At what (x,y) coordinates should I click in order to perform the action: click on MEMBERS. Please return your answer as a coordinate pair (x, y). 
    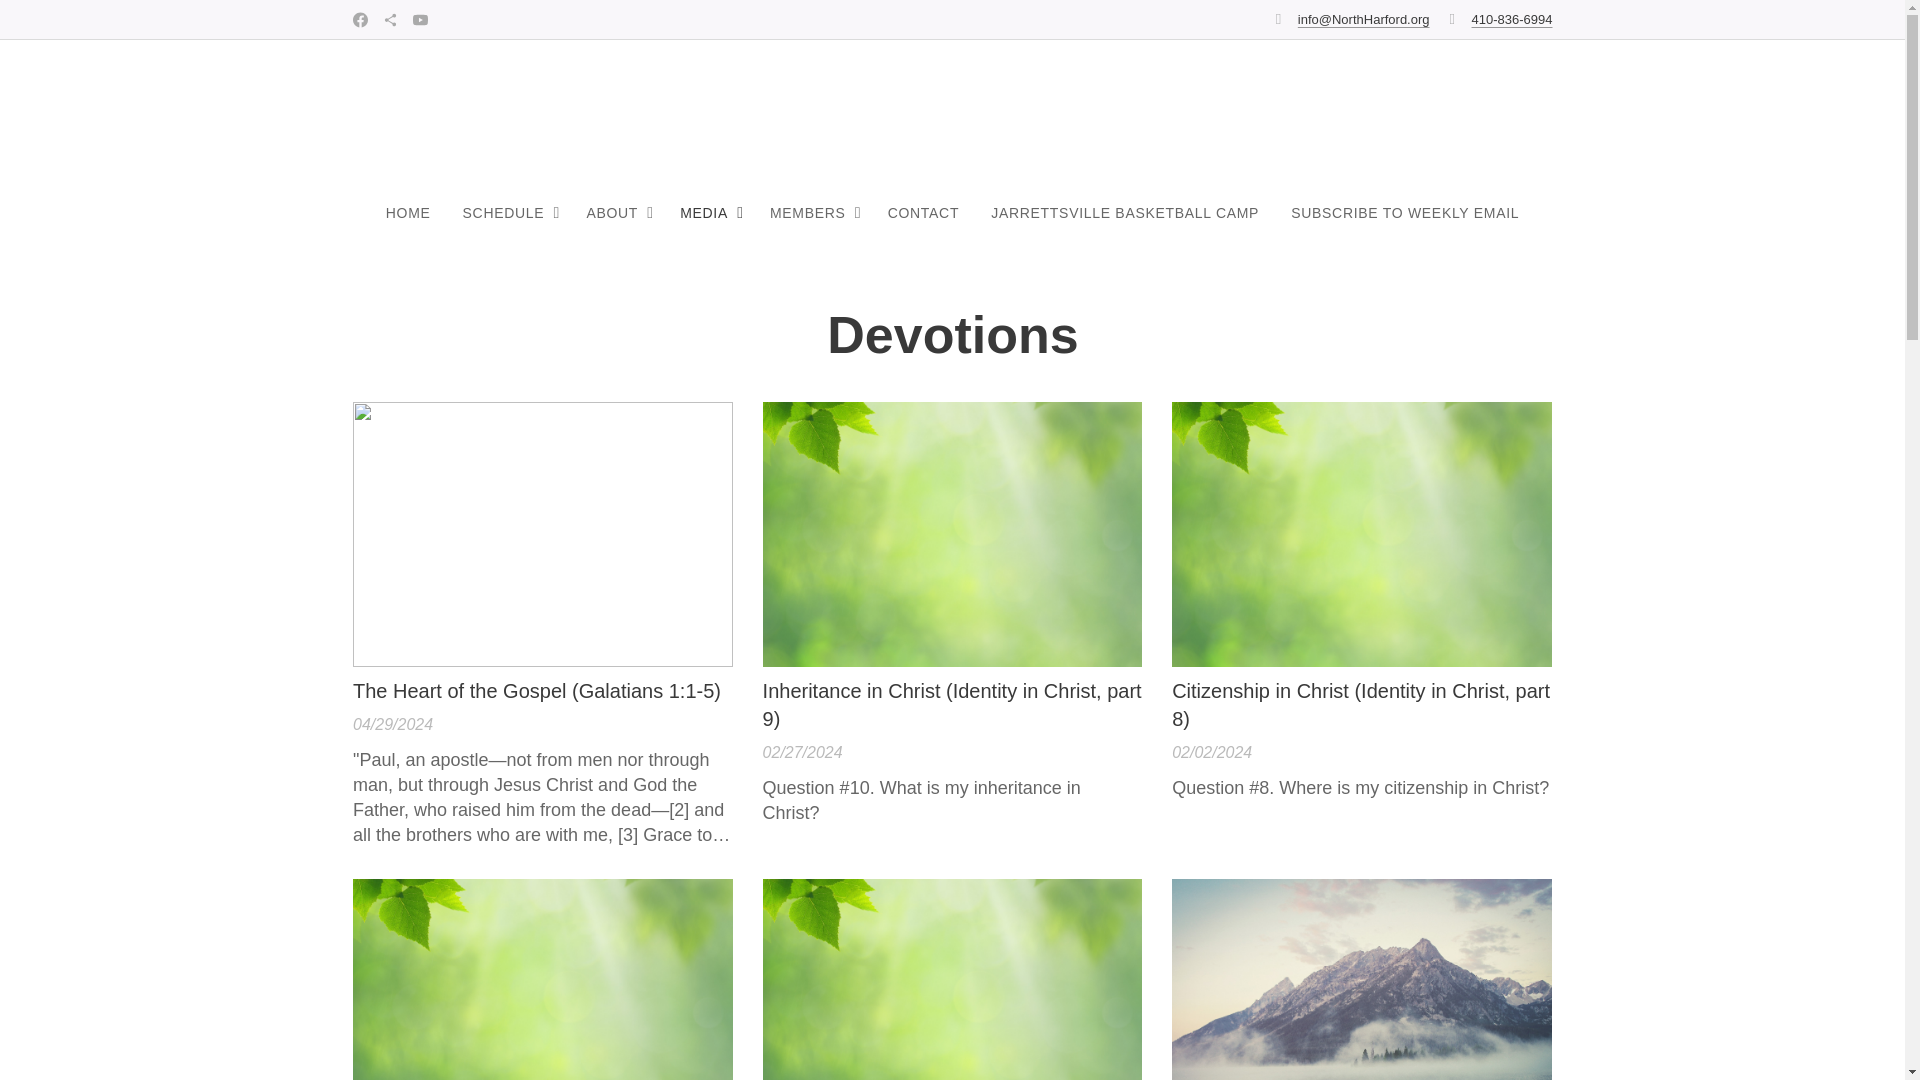
    Looking at the image, I should click on (812, 212).